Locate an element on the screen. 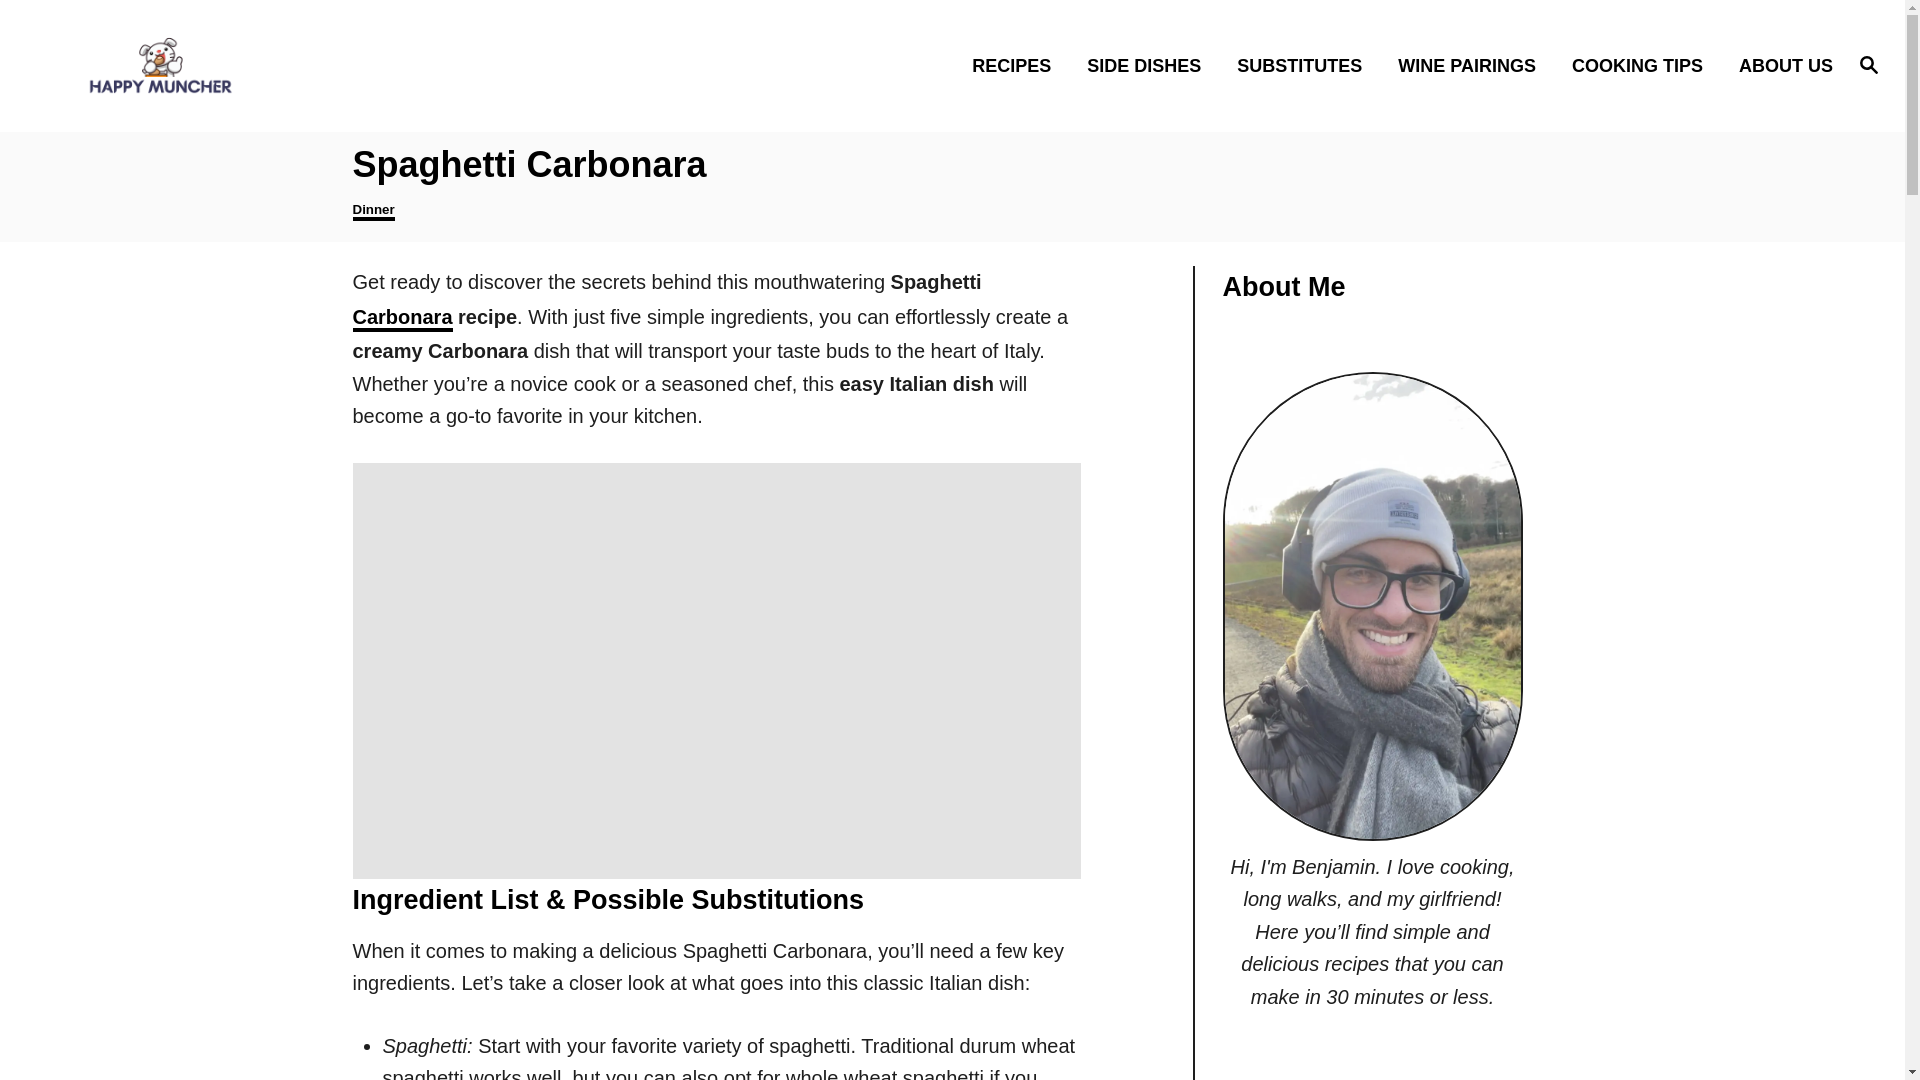 The image size is (1920, 1080). RECIPES is located at coordinates (1018, 64).